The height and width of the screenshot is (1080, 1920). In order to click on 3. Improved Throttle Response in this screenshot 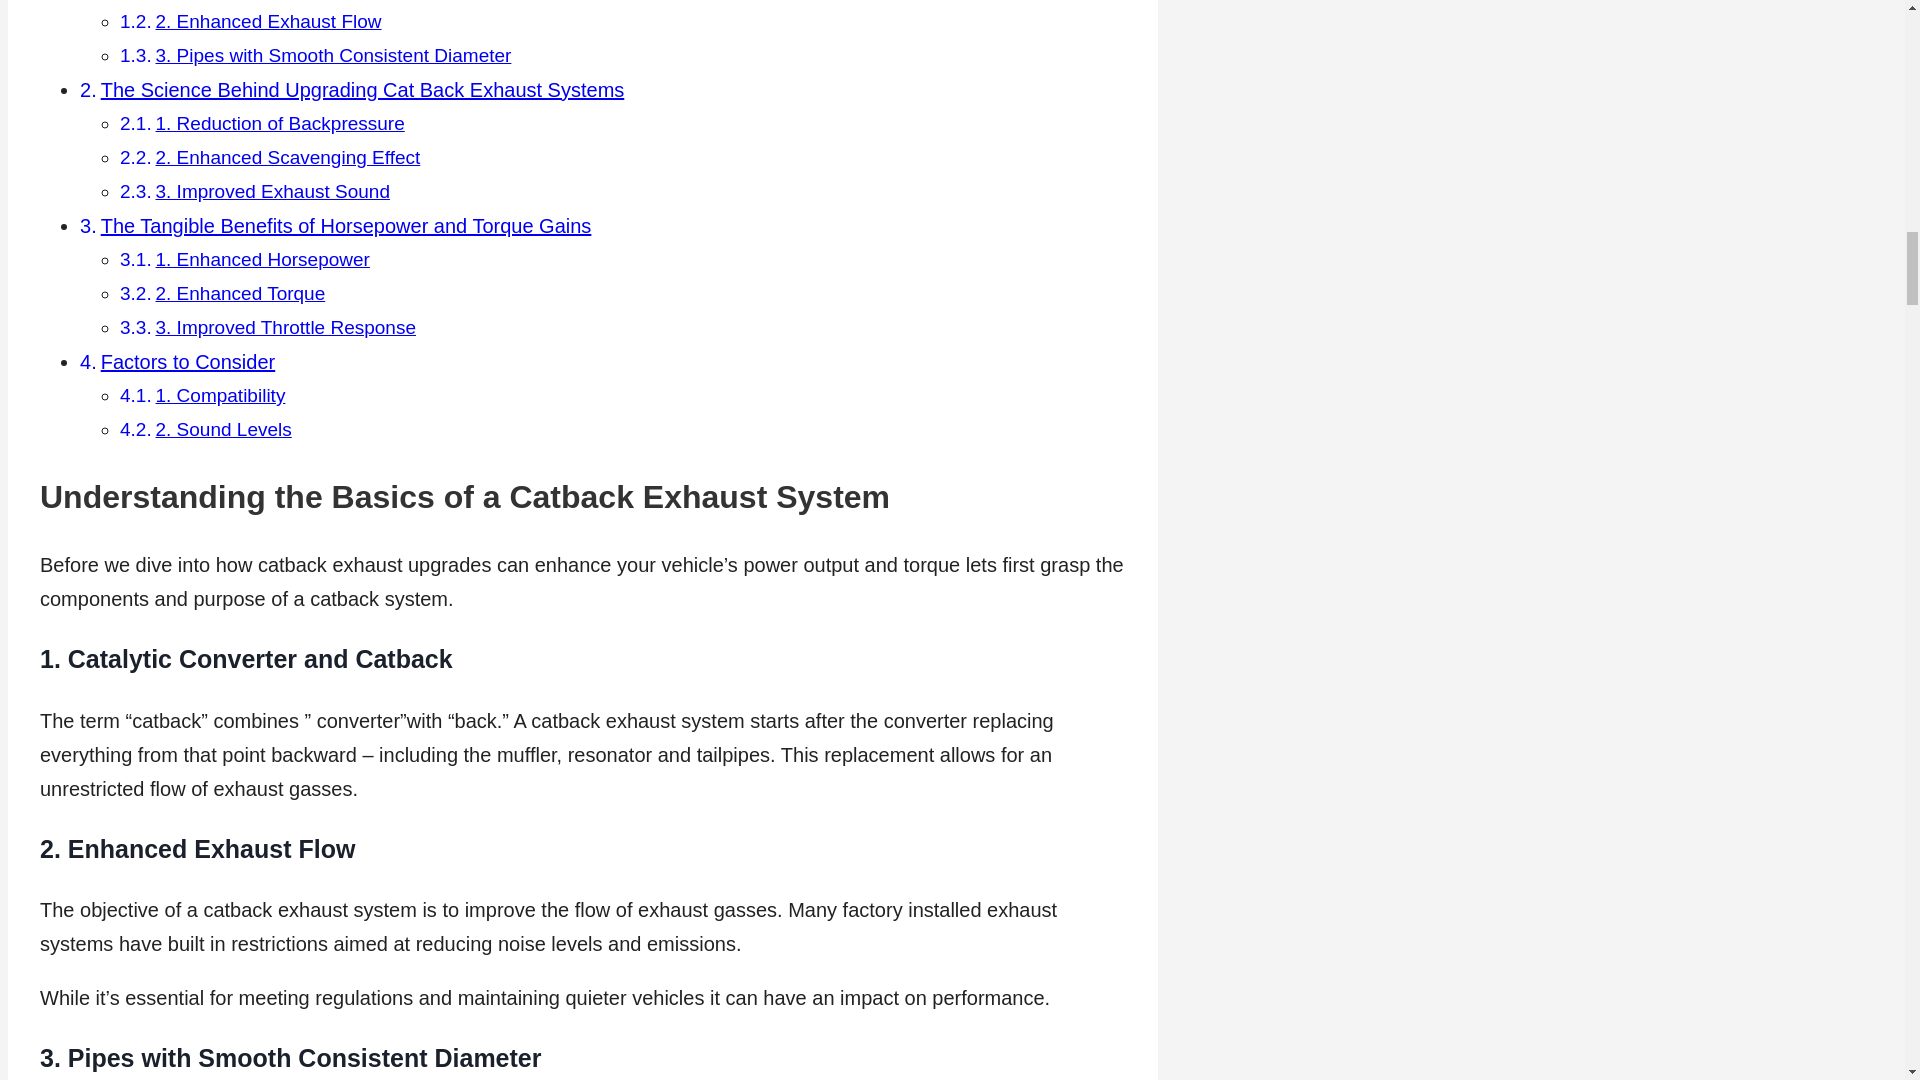, I will do `click(286, 328)`.